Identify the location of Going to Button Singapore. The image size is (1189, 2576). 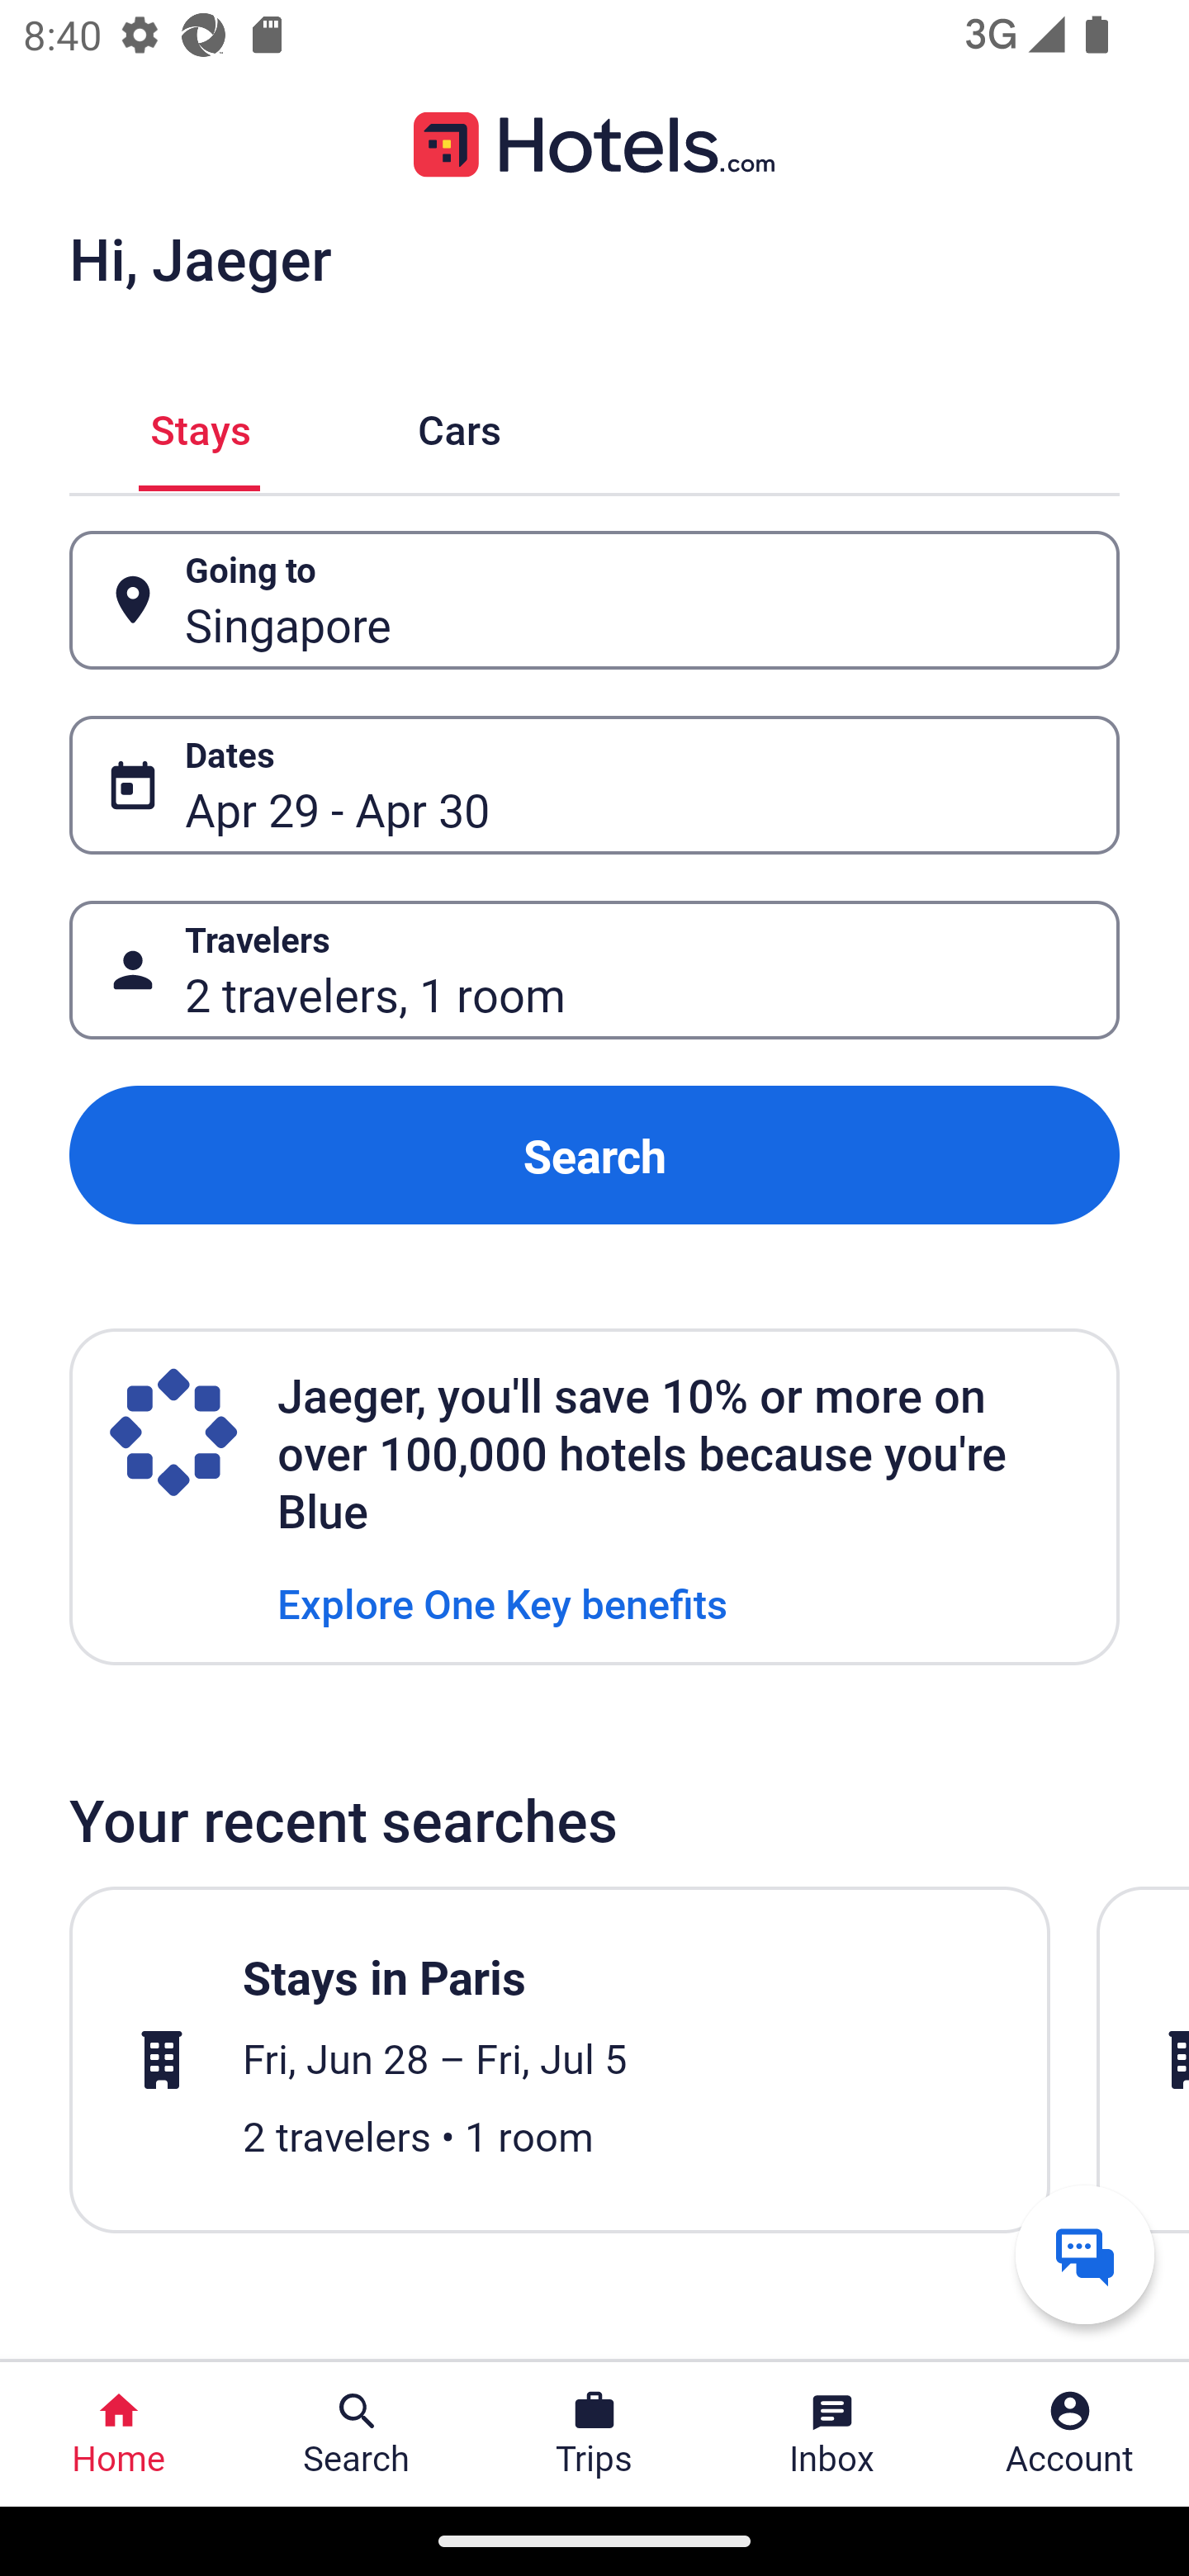
(594, 599).